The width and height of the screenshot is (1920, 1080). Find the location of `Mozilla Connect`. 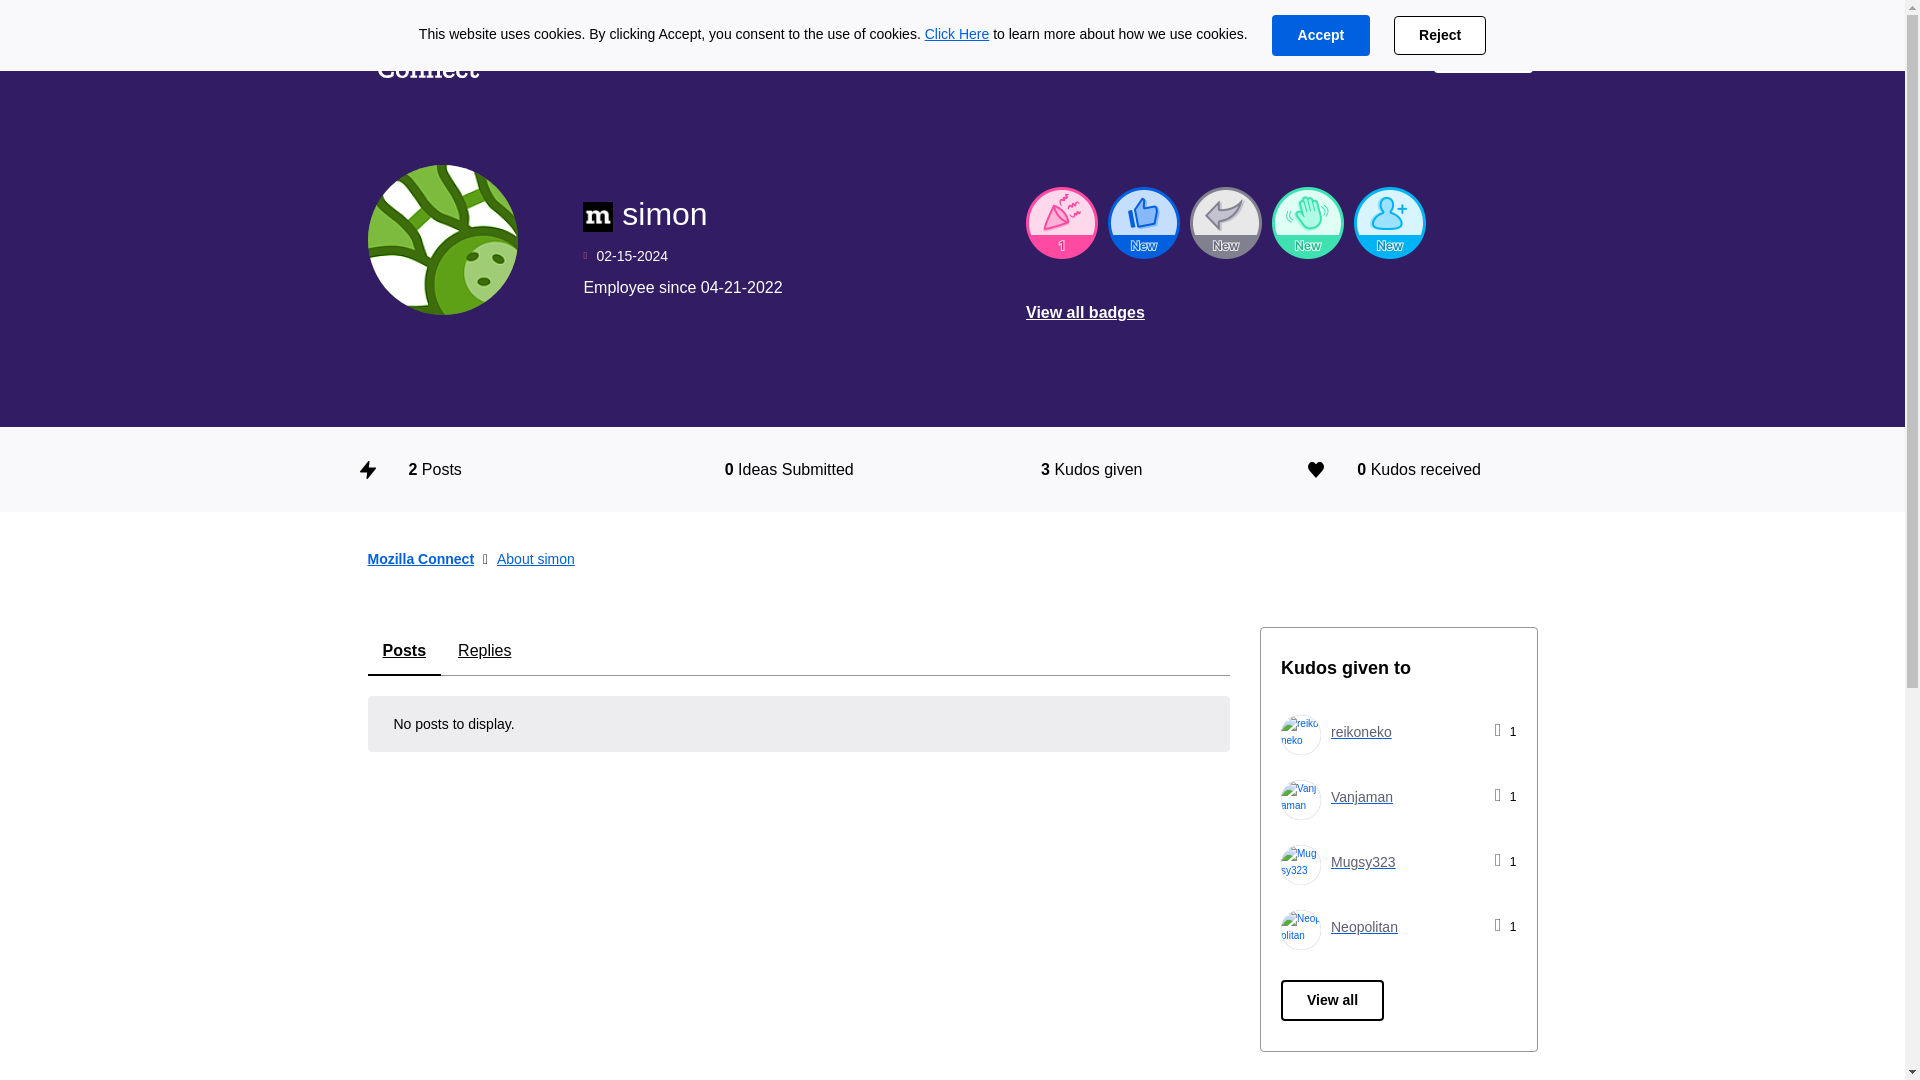

Mozilla Connect is located at coordinates (428, 52).